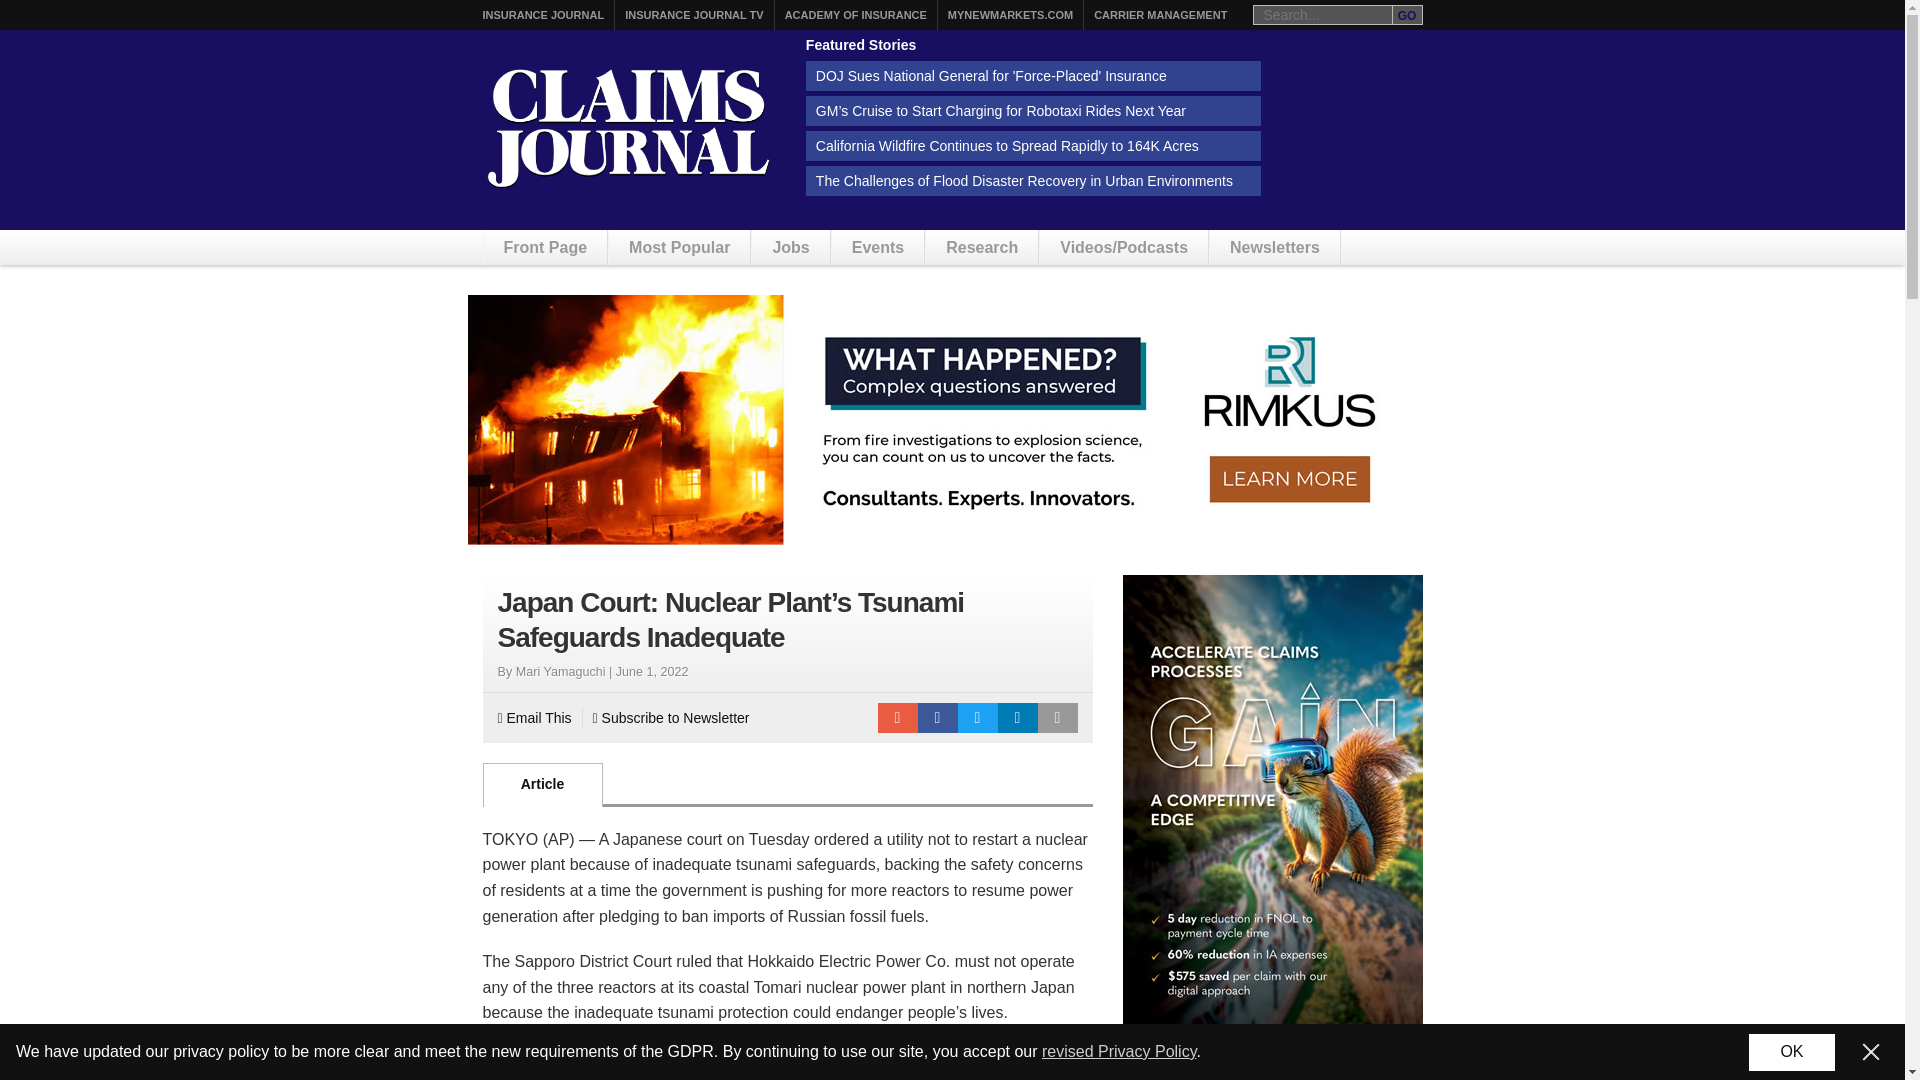 The height and width of the screenshot is (1080, 1920). What do you see at coordinates (1274, 247) in the screenshot?
I see `Newsletters` at bounding box center [1274, 247].